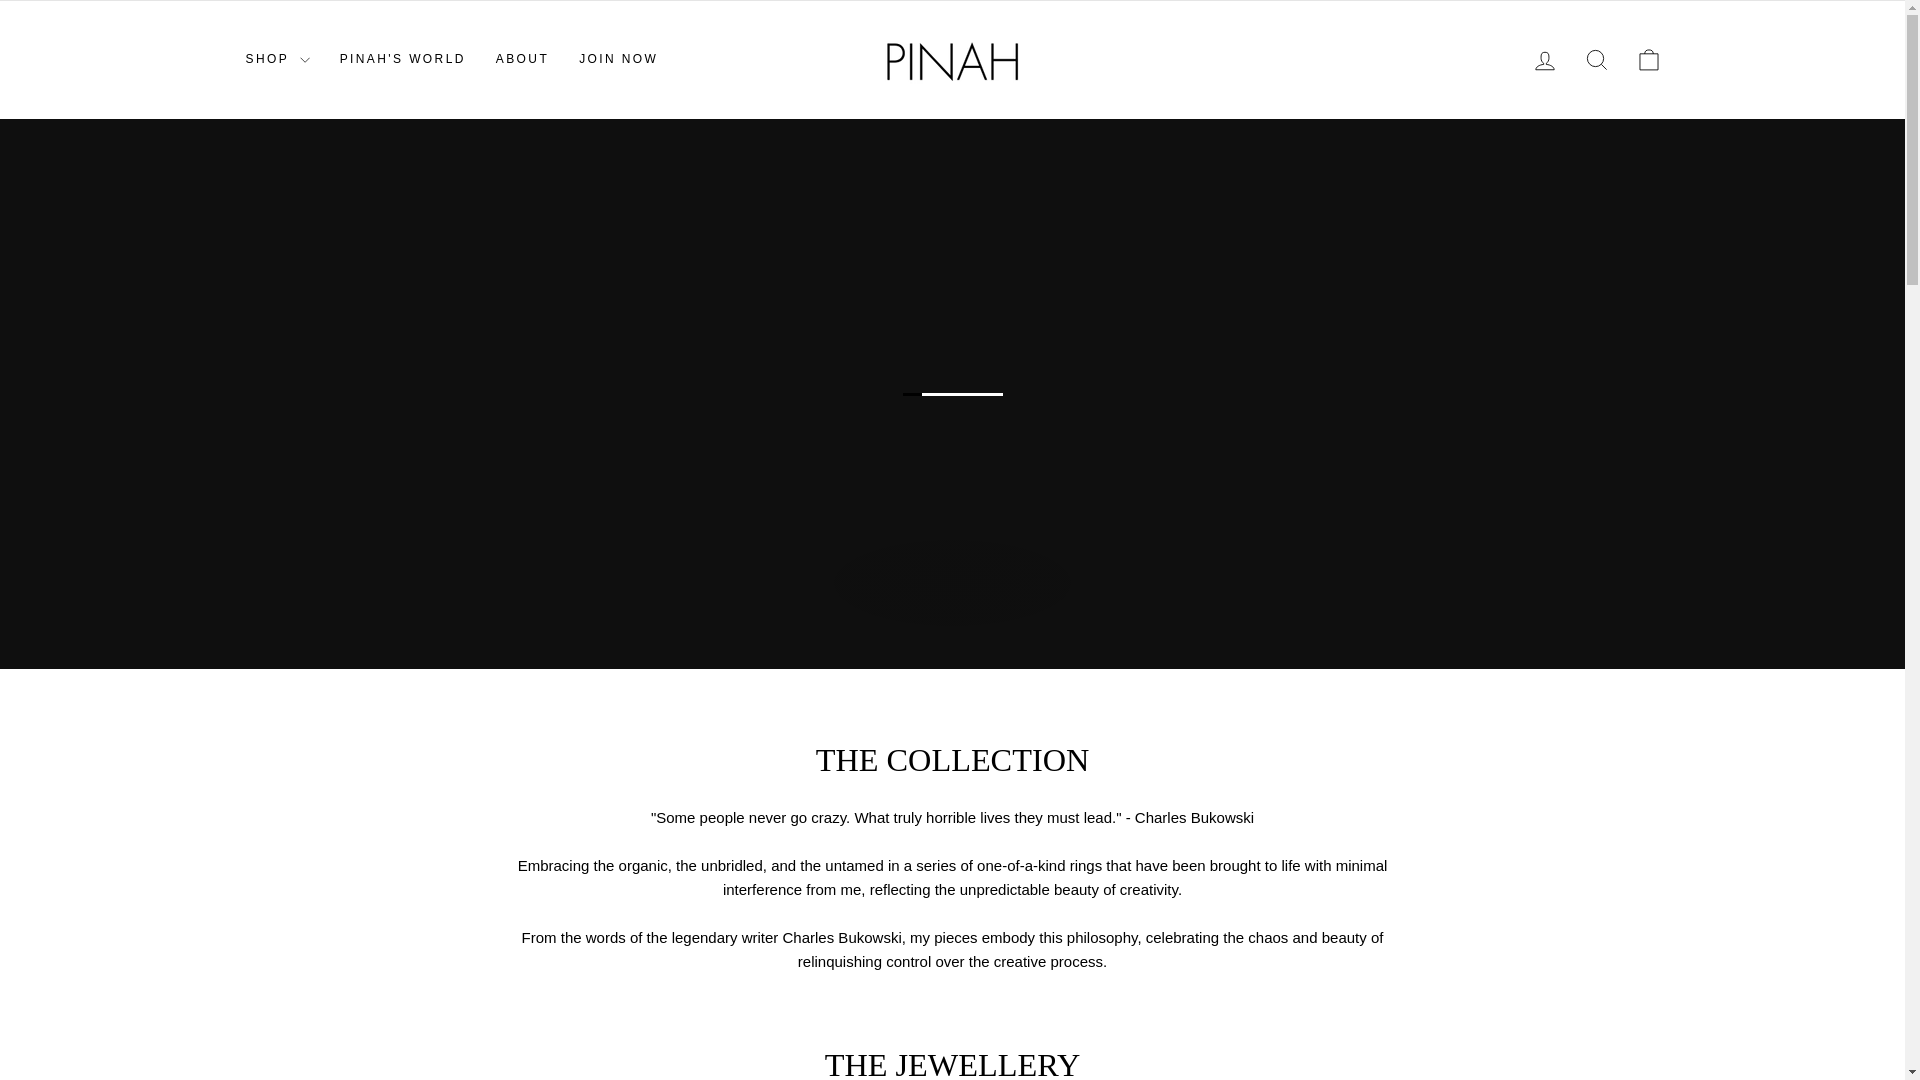 The height and width of the screenshot is (1080, 1920). I want to click on ABOUT, so click(1648, 59).